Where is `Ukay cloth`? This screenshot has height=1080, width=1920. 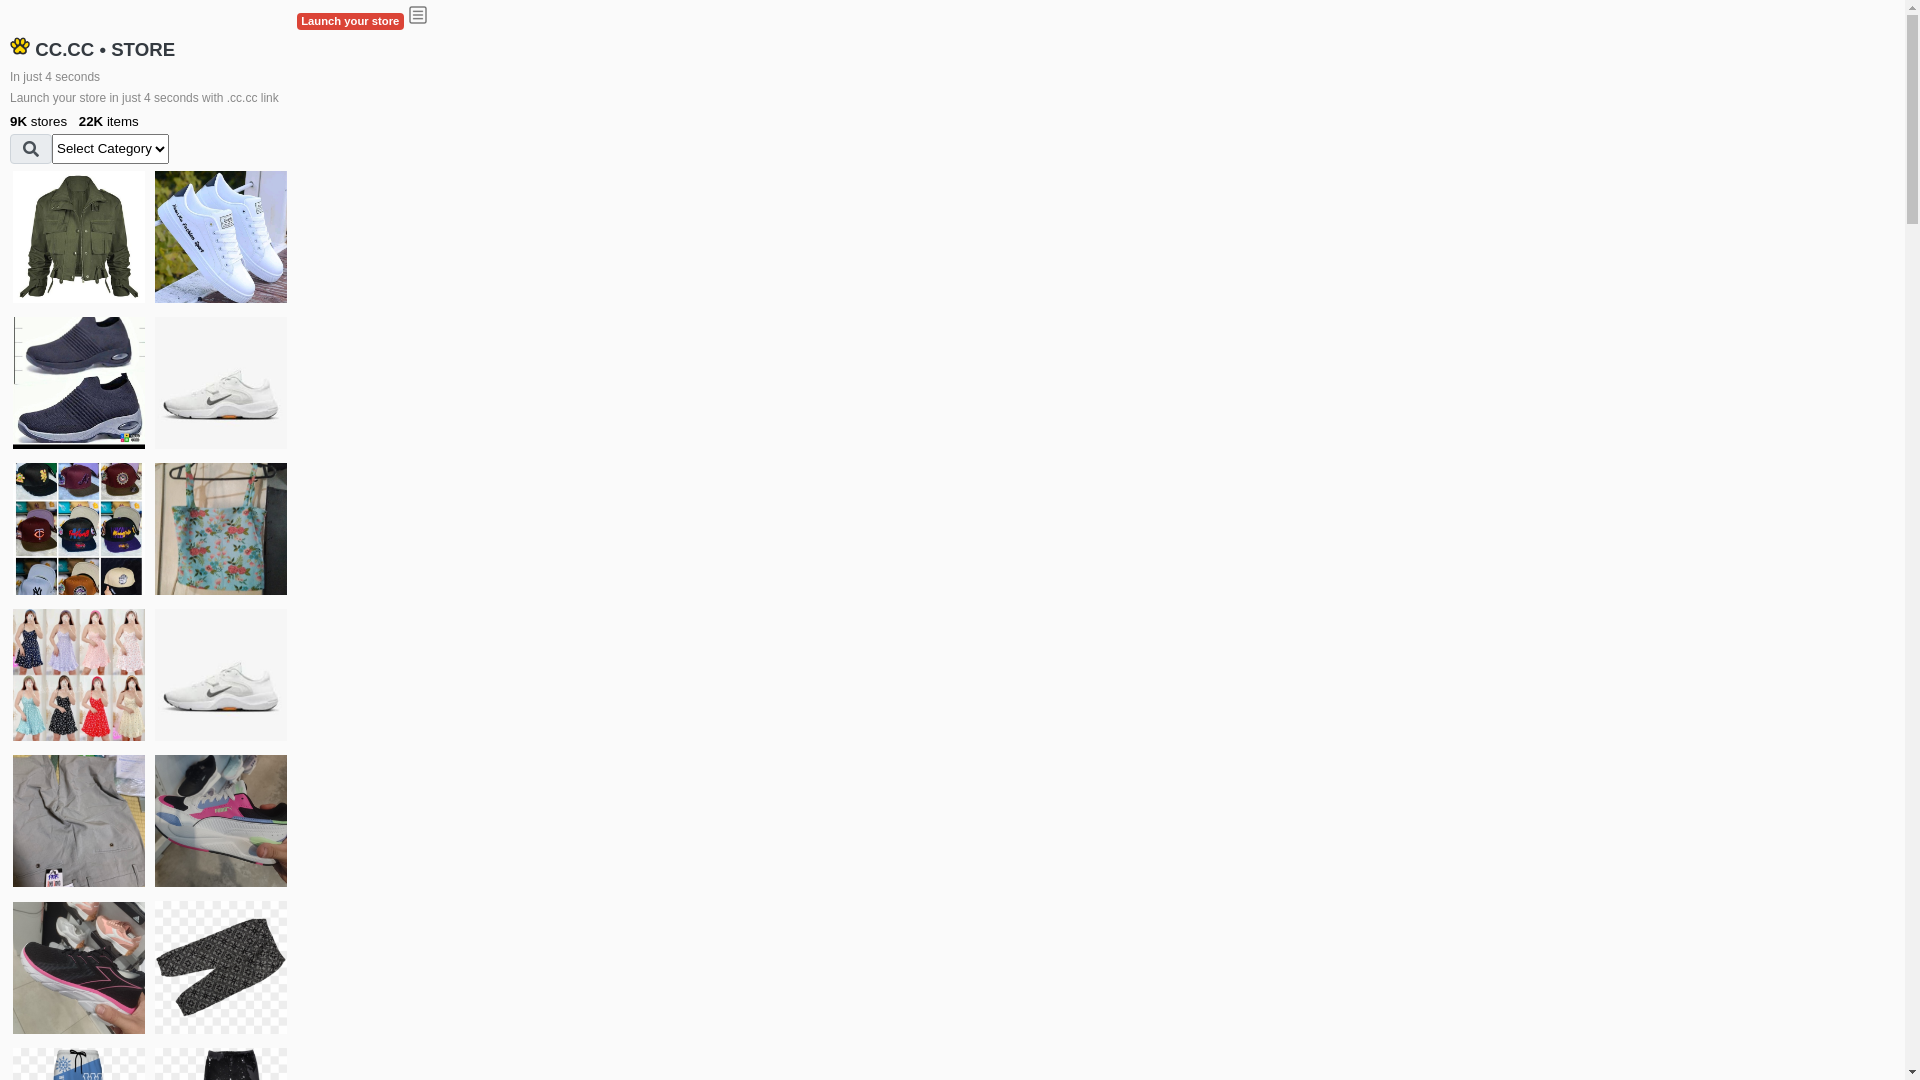
Ukay cloth is located at coordinates (221, 529).